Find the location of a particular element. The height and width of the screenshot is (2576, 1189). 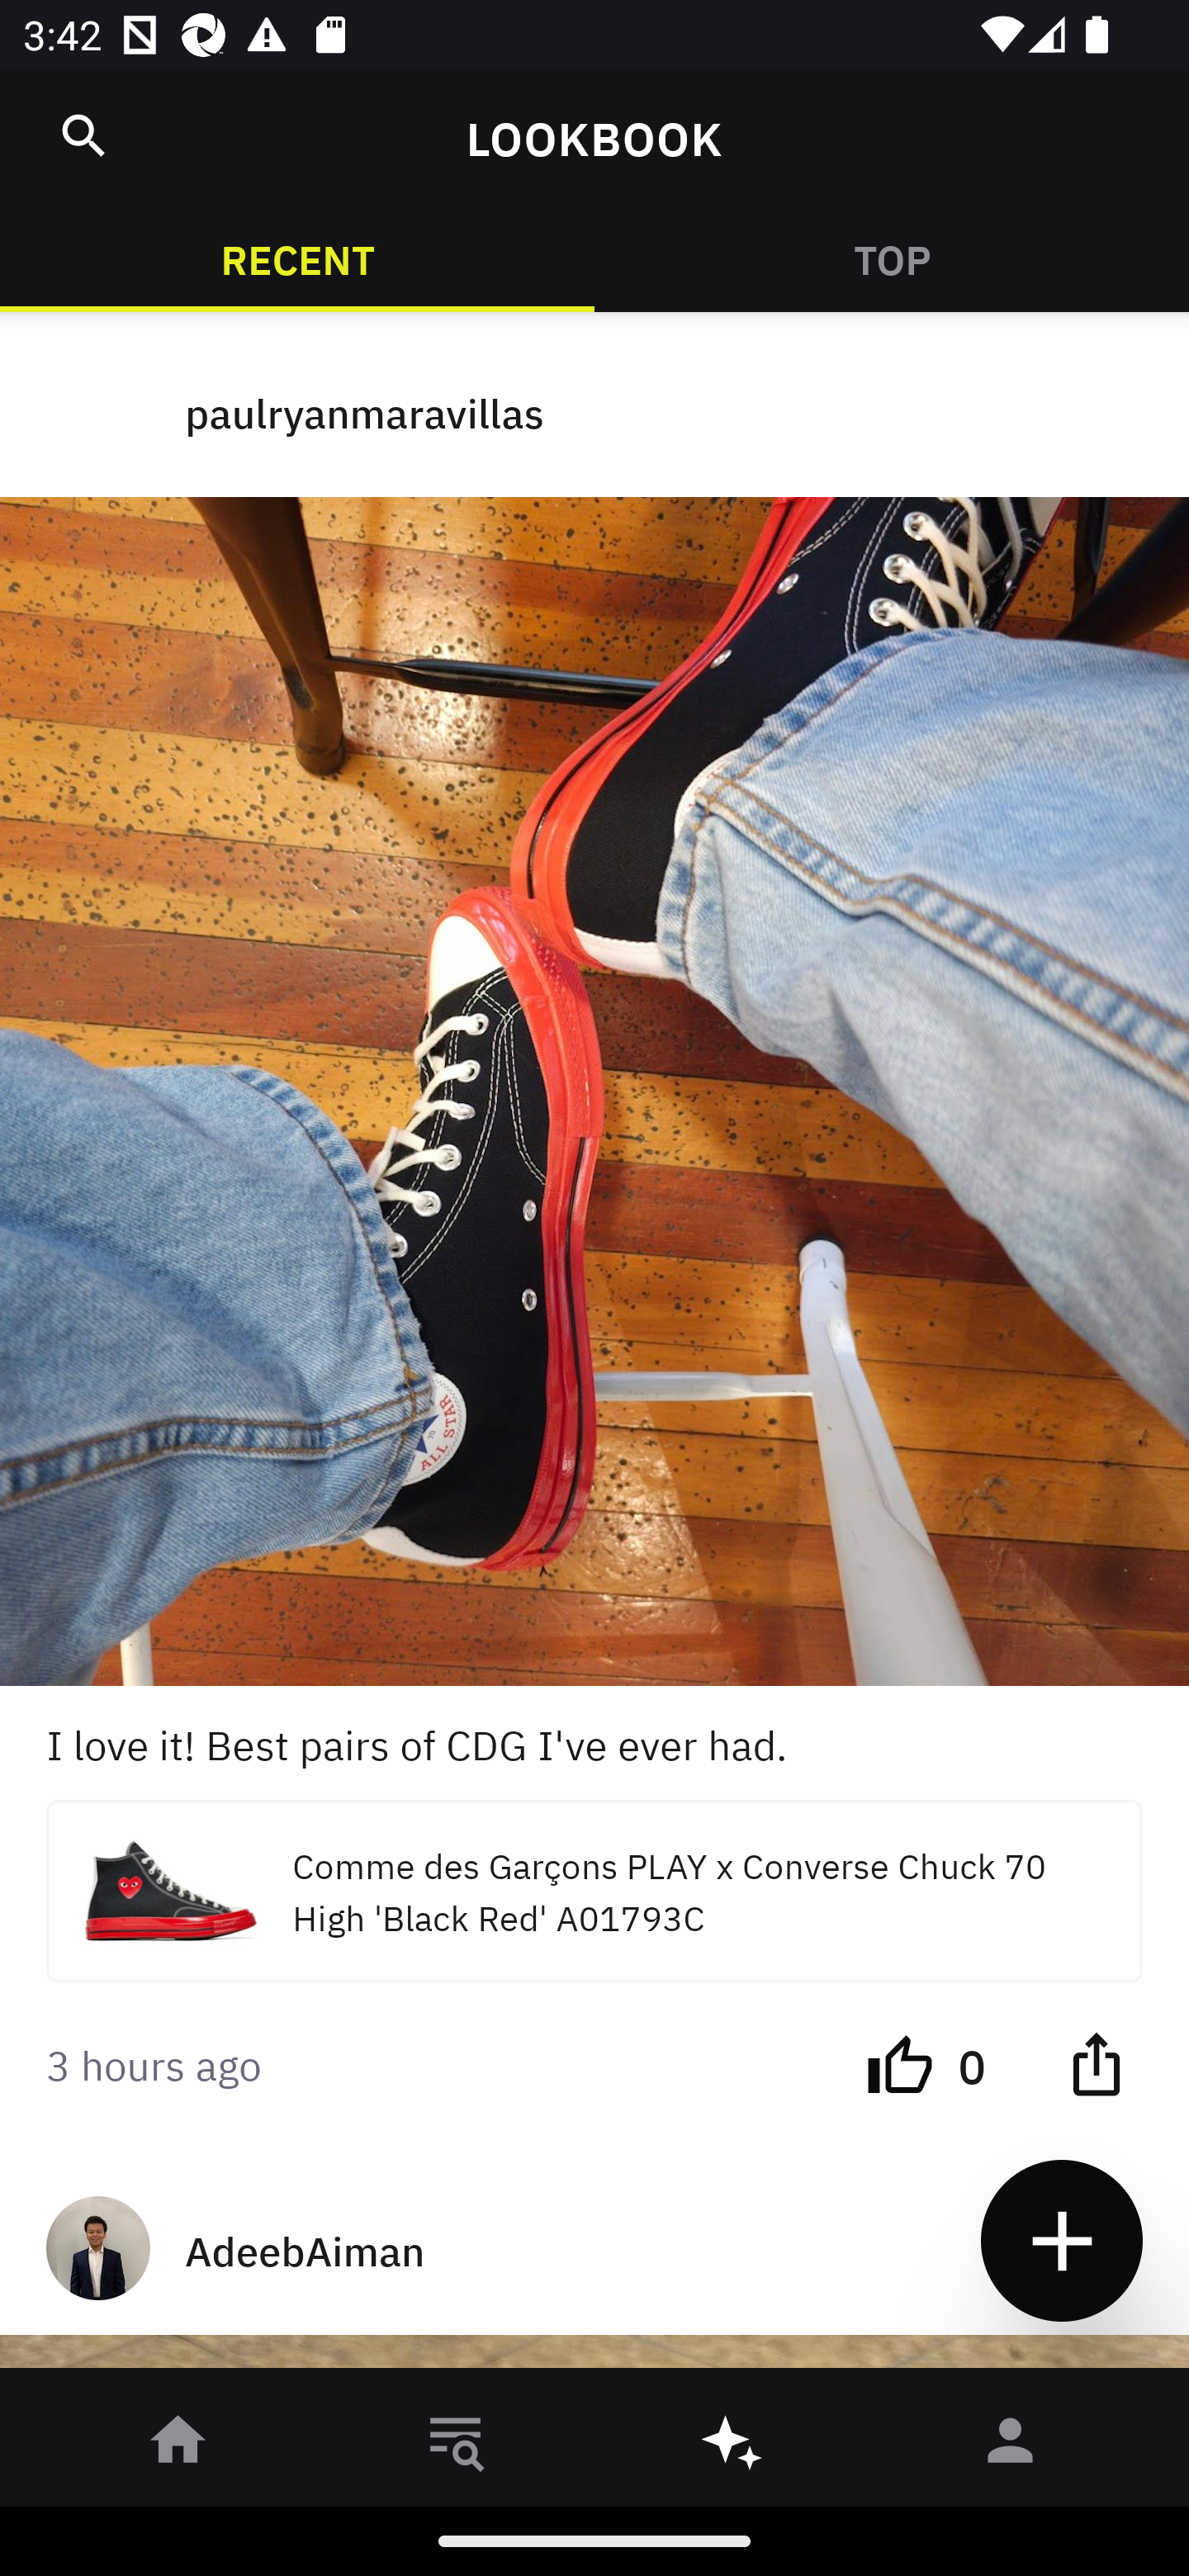

󱎸 is located at coordinates (456, 2446).